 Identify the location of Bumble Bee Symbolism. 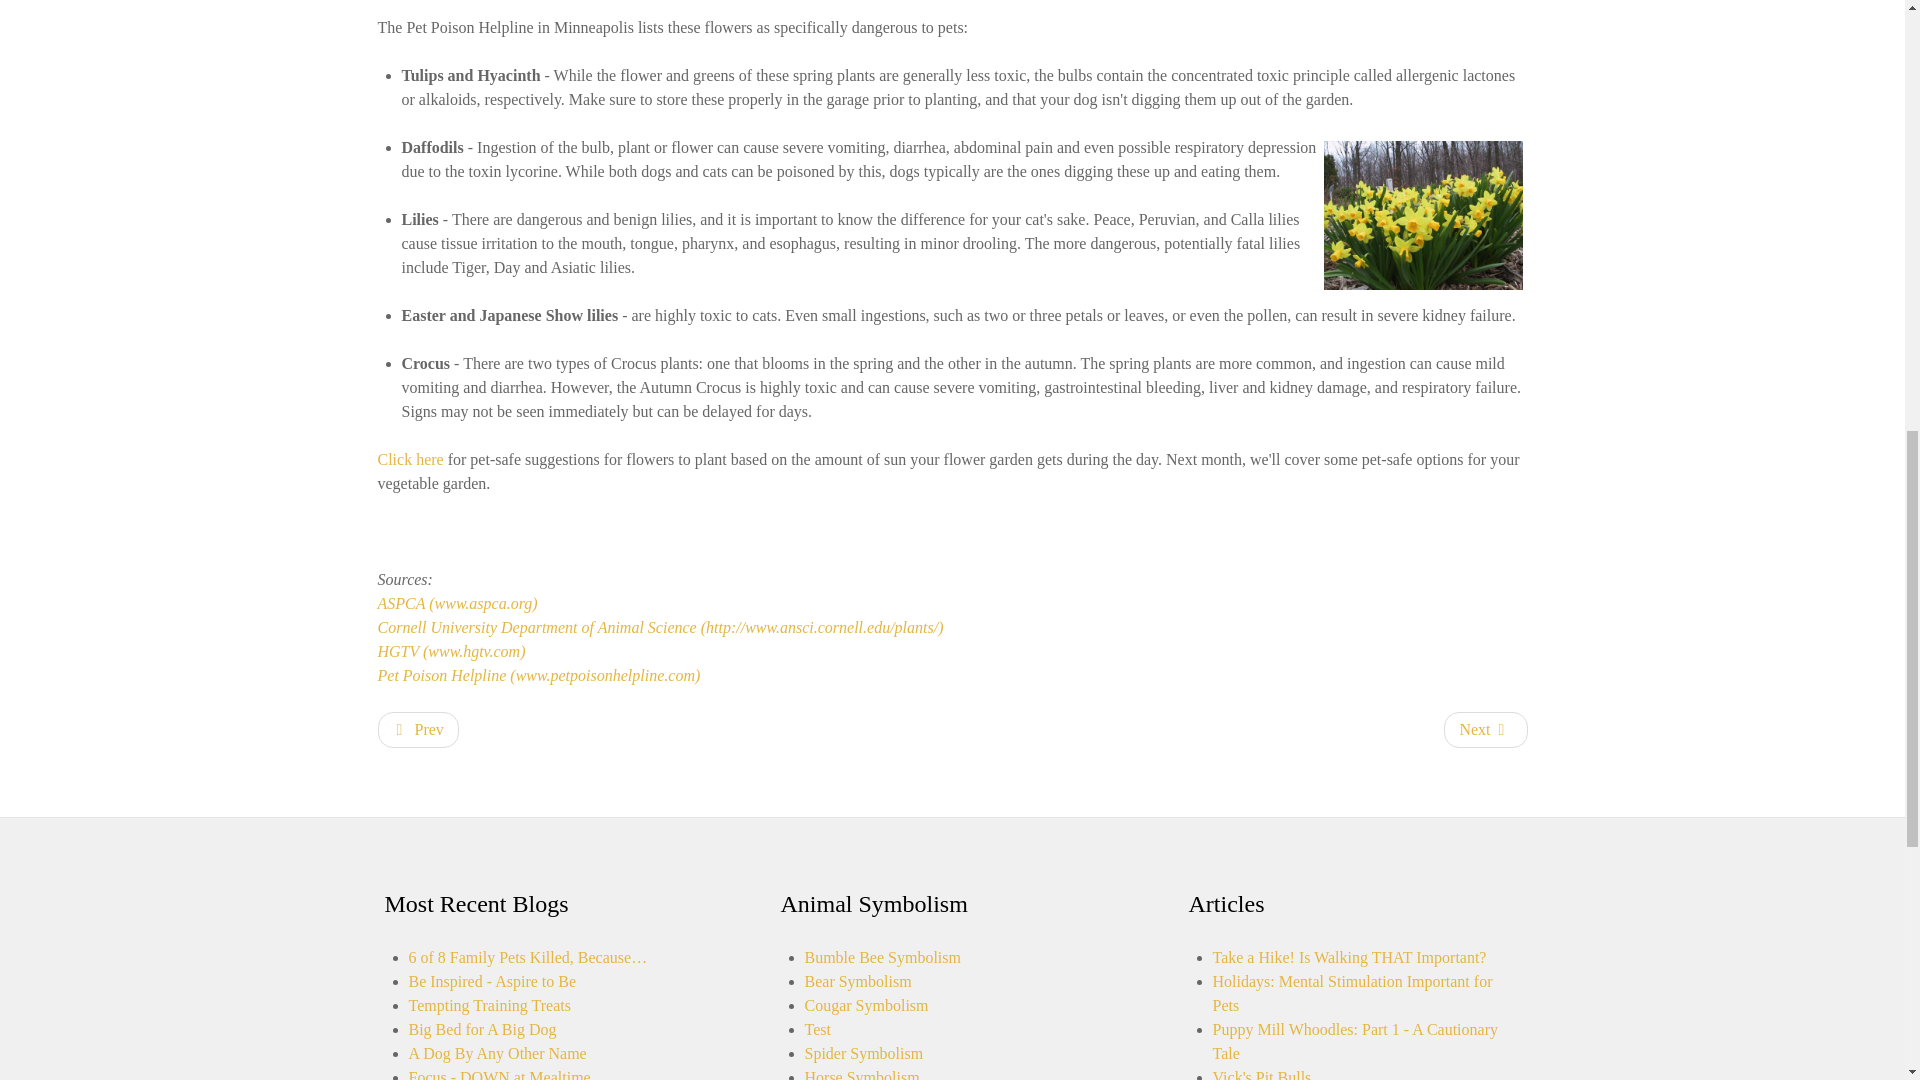
(882, 957).